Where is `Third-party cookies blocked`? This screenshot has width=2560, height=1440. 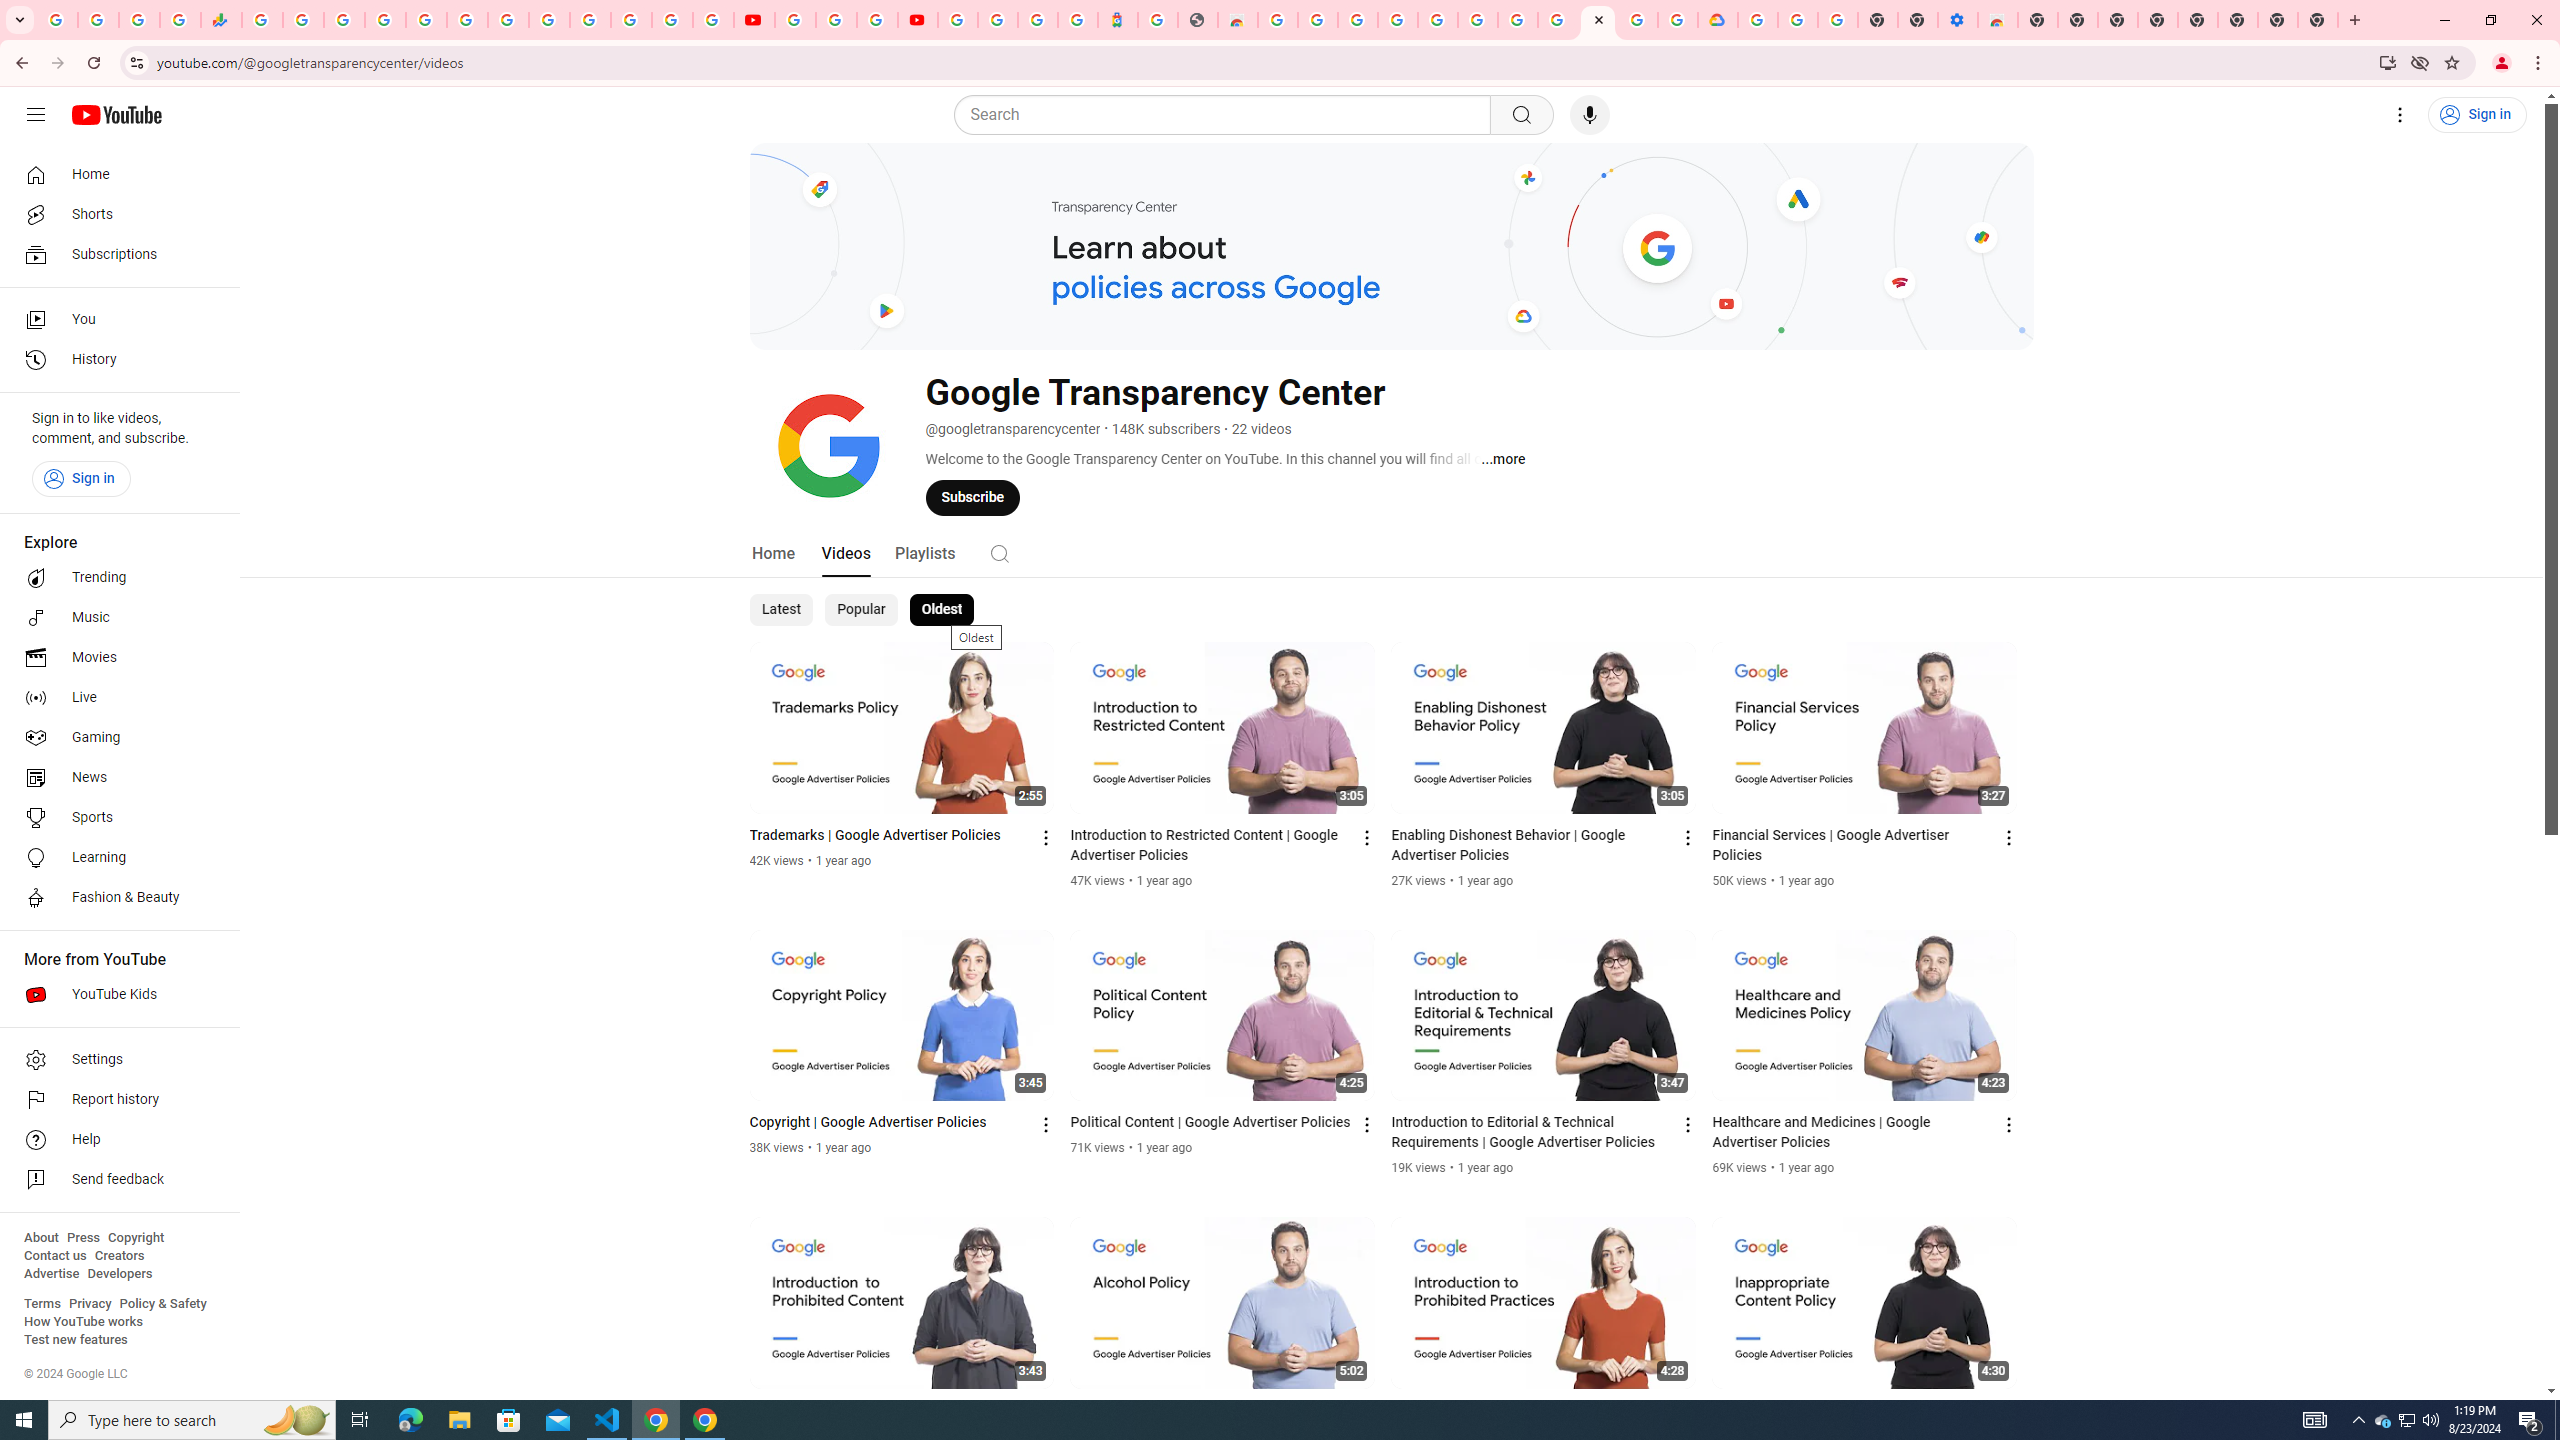 Third-party cookies blocked is located at coordinates (2420, 62).